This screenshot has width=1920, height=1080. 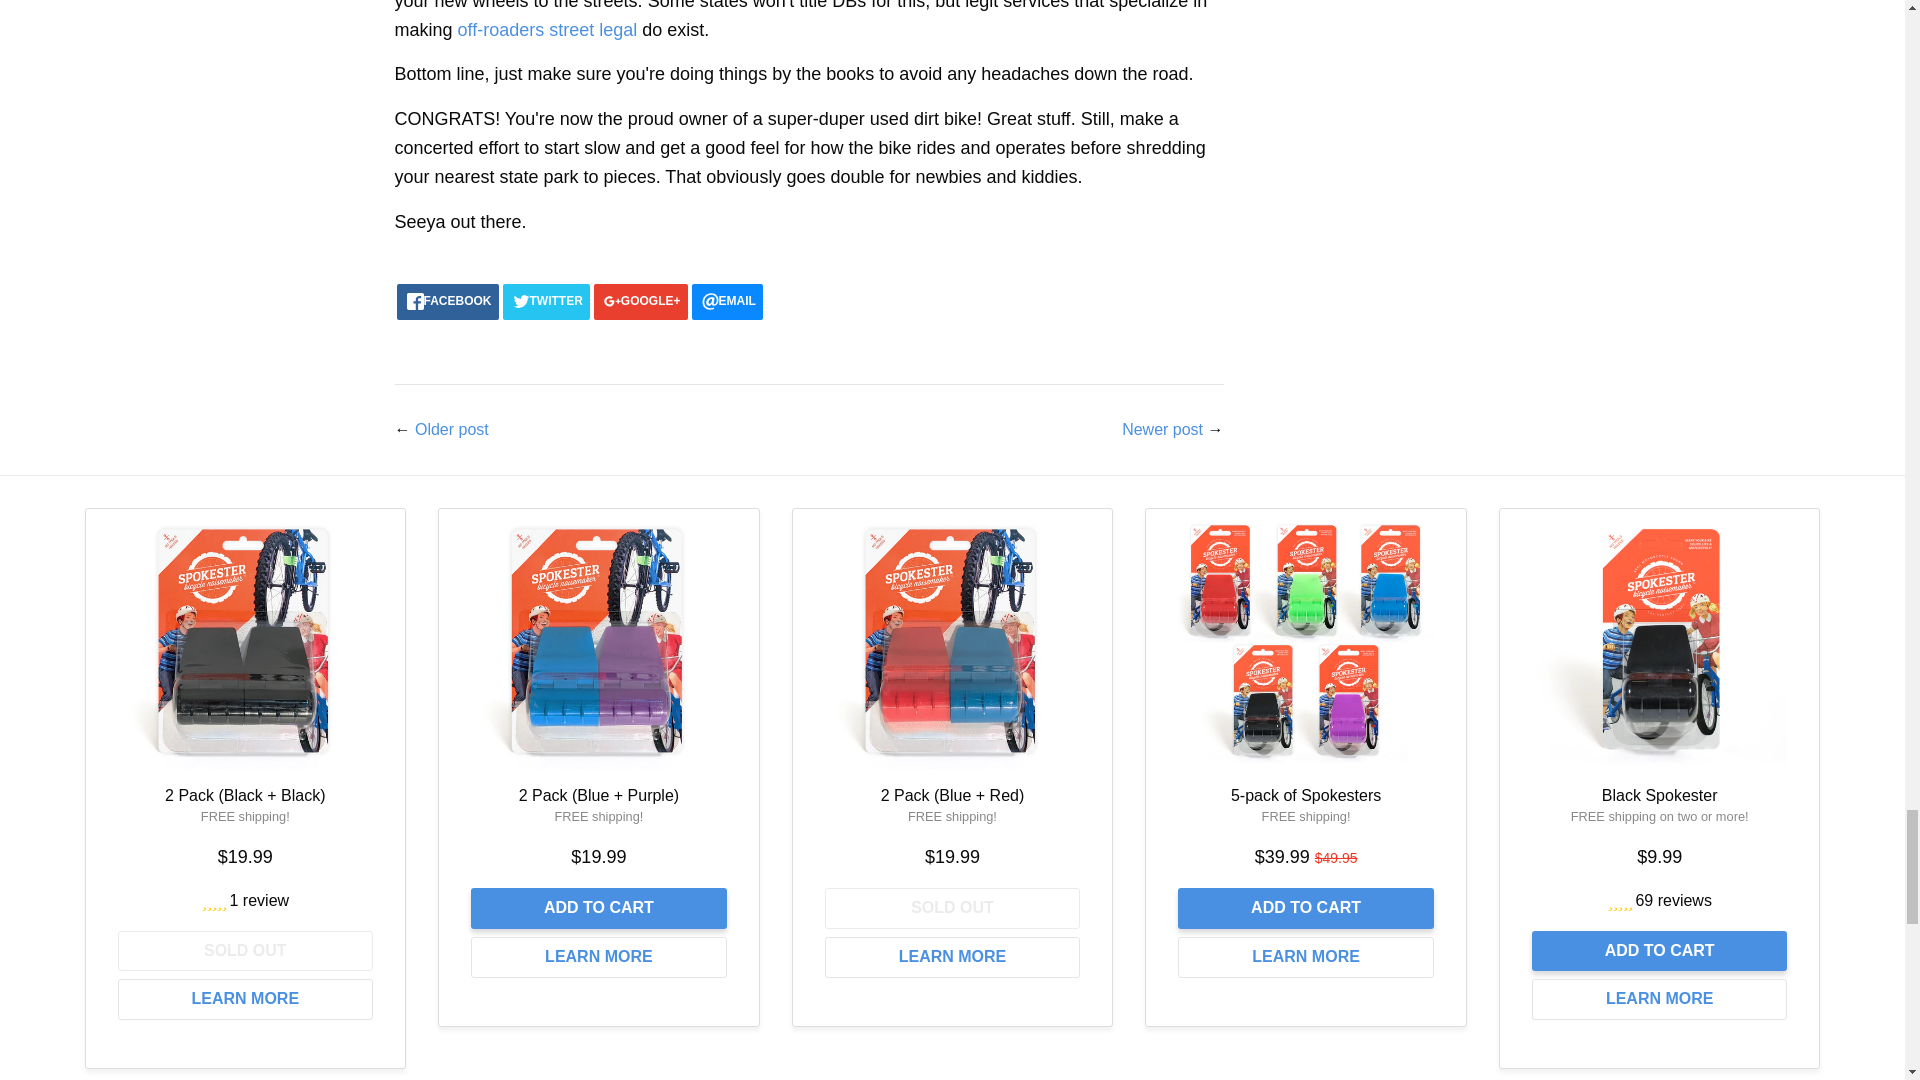 I want to click on FACEBOOK, so click(x=446, y=302).